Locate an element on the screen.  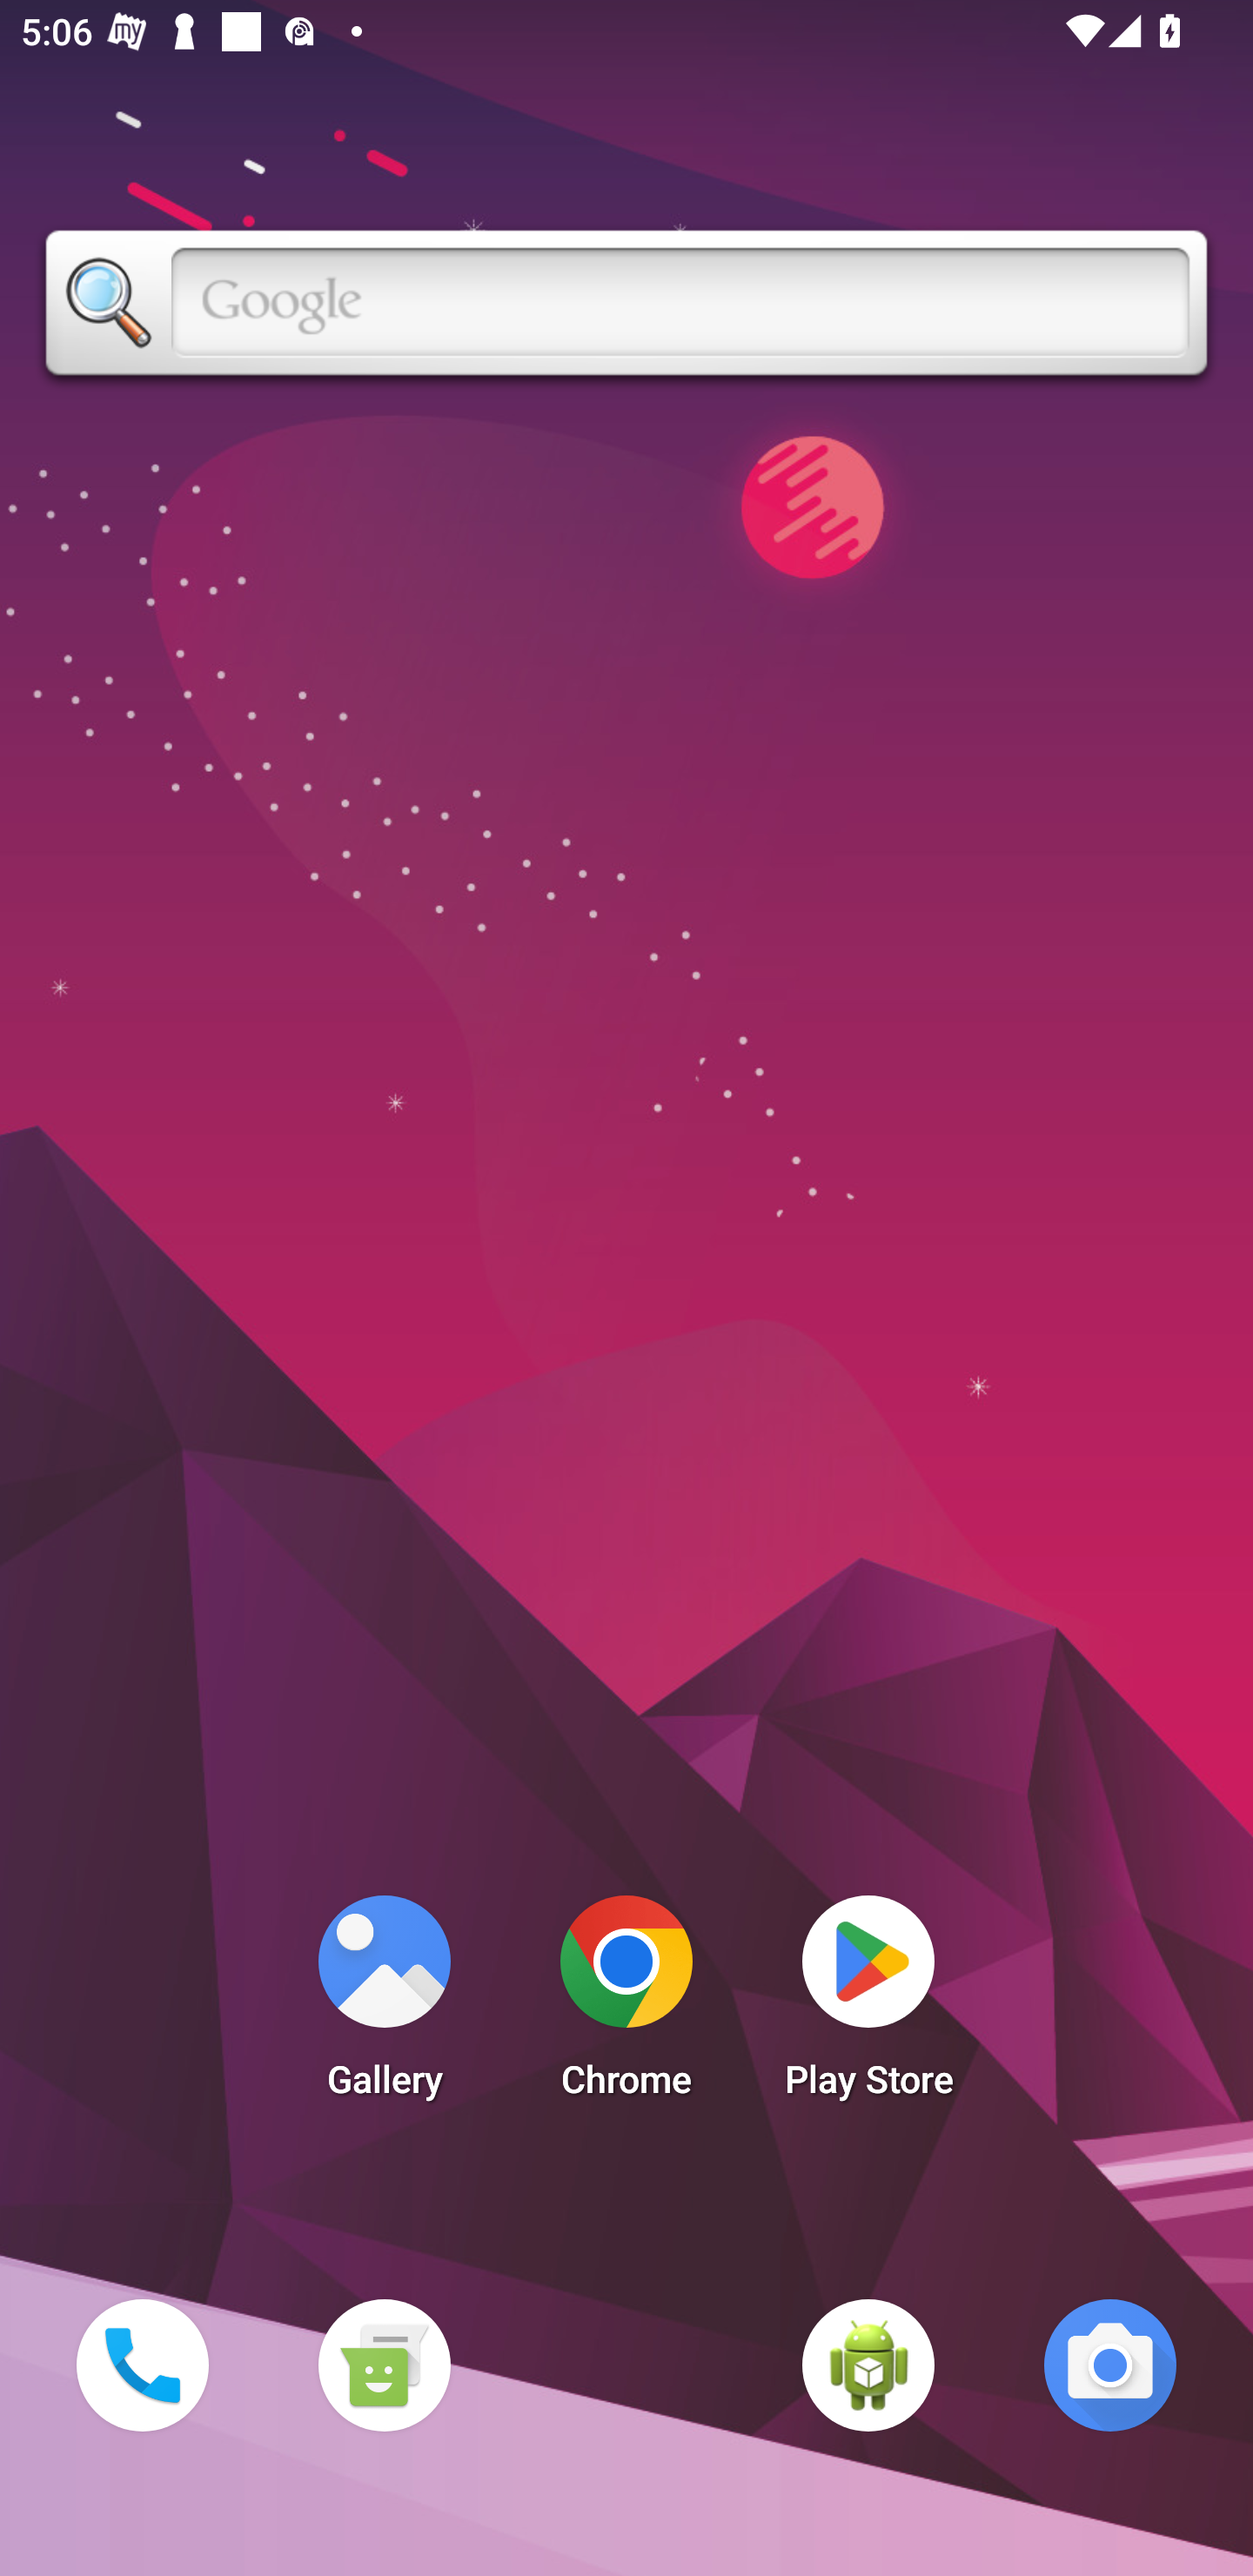
Chrome is located at coordinates (626, 2005).